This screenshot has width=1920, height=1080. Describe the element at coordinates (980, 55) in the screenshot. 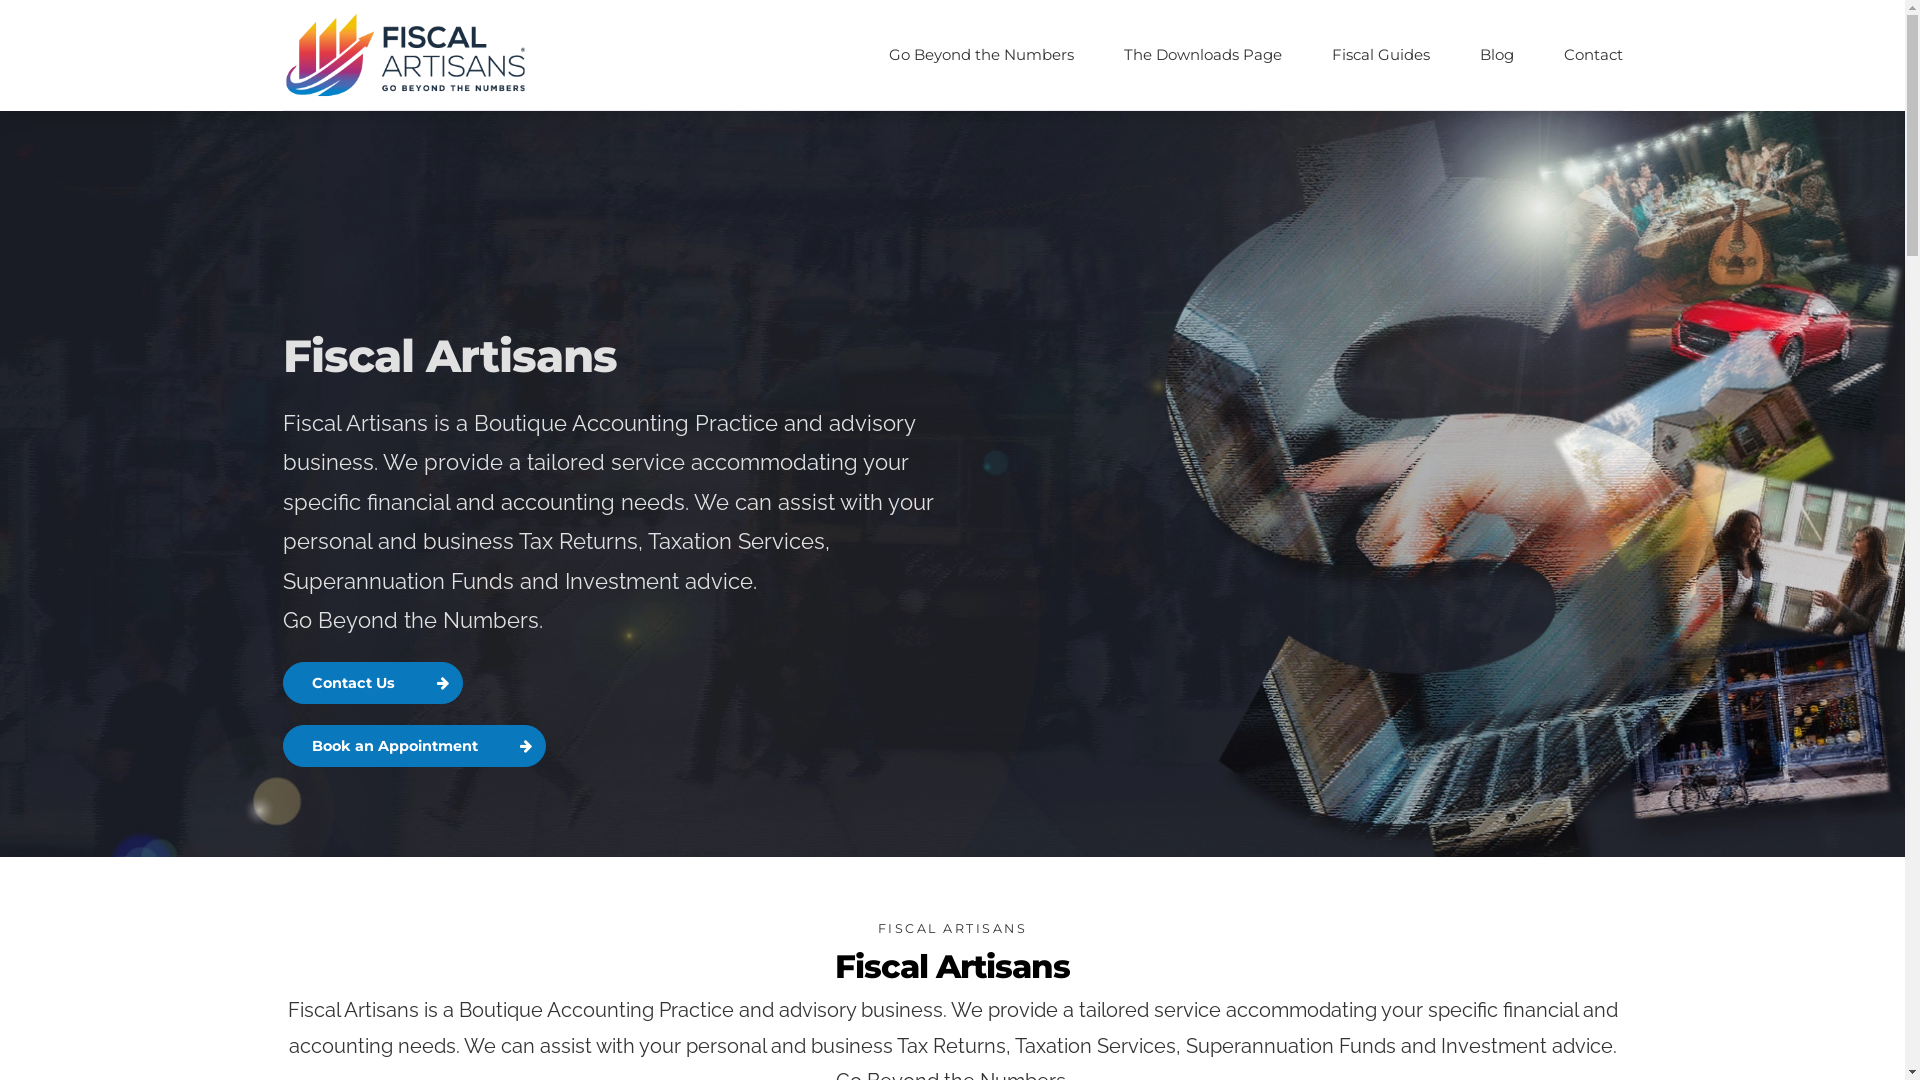

I see `Go Beyond the Numbers` at that location.